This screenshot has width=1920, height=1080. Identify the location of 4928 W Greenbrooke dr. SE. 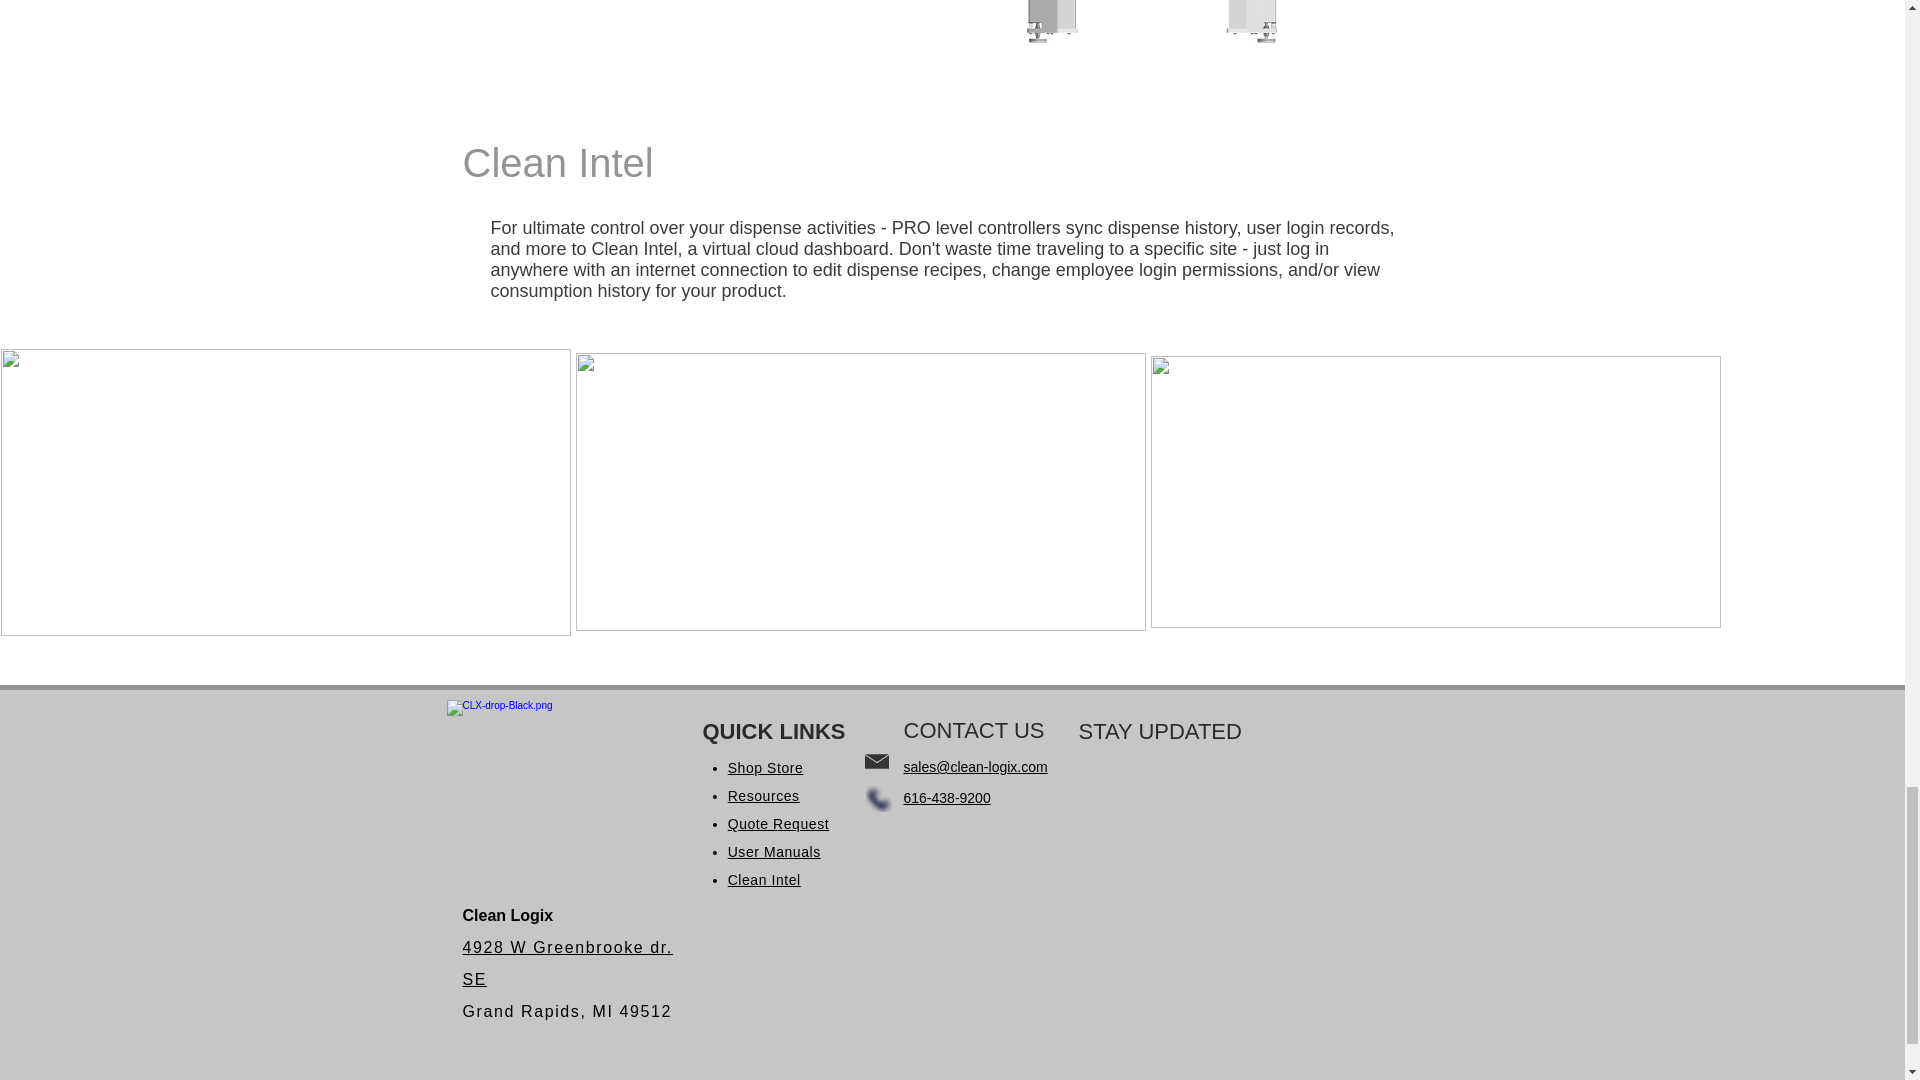
(567, 963).